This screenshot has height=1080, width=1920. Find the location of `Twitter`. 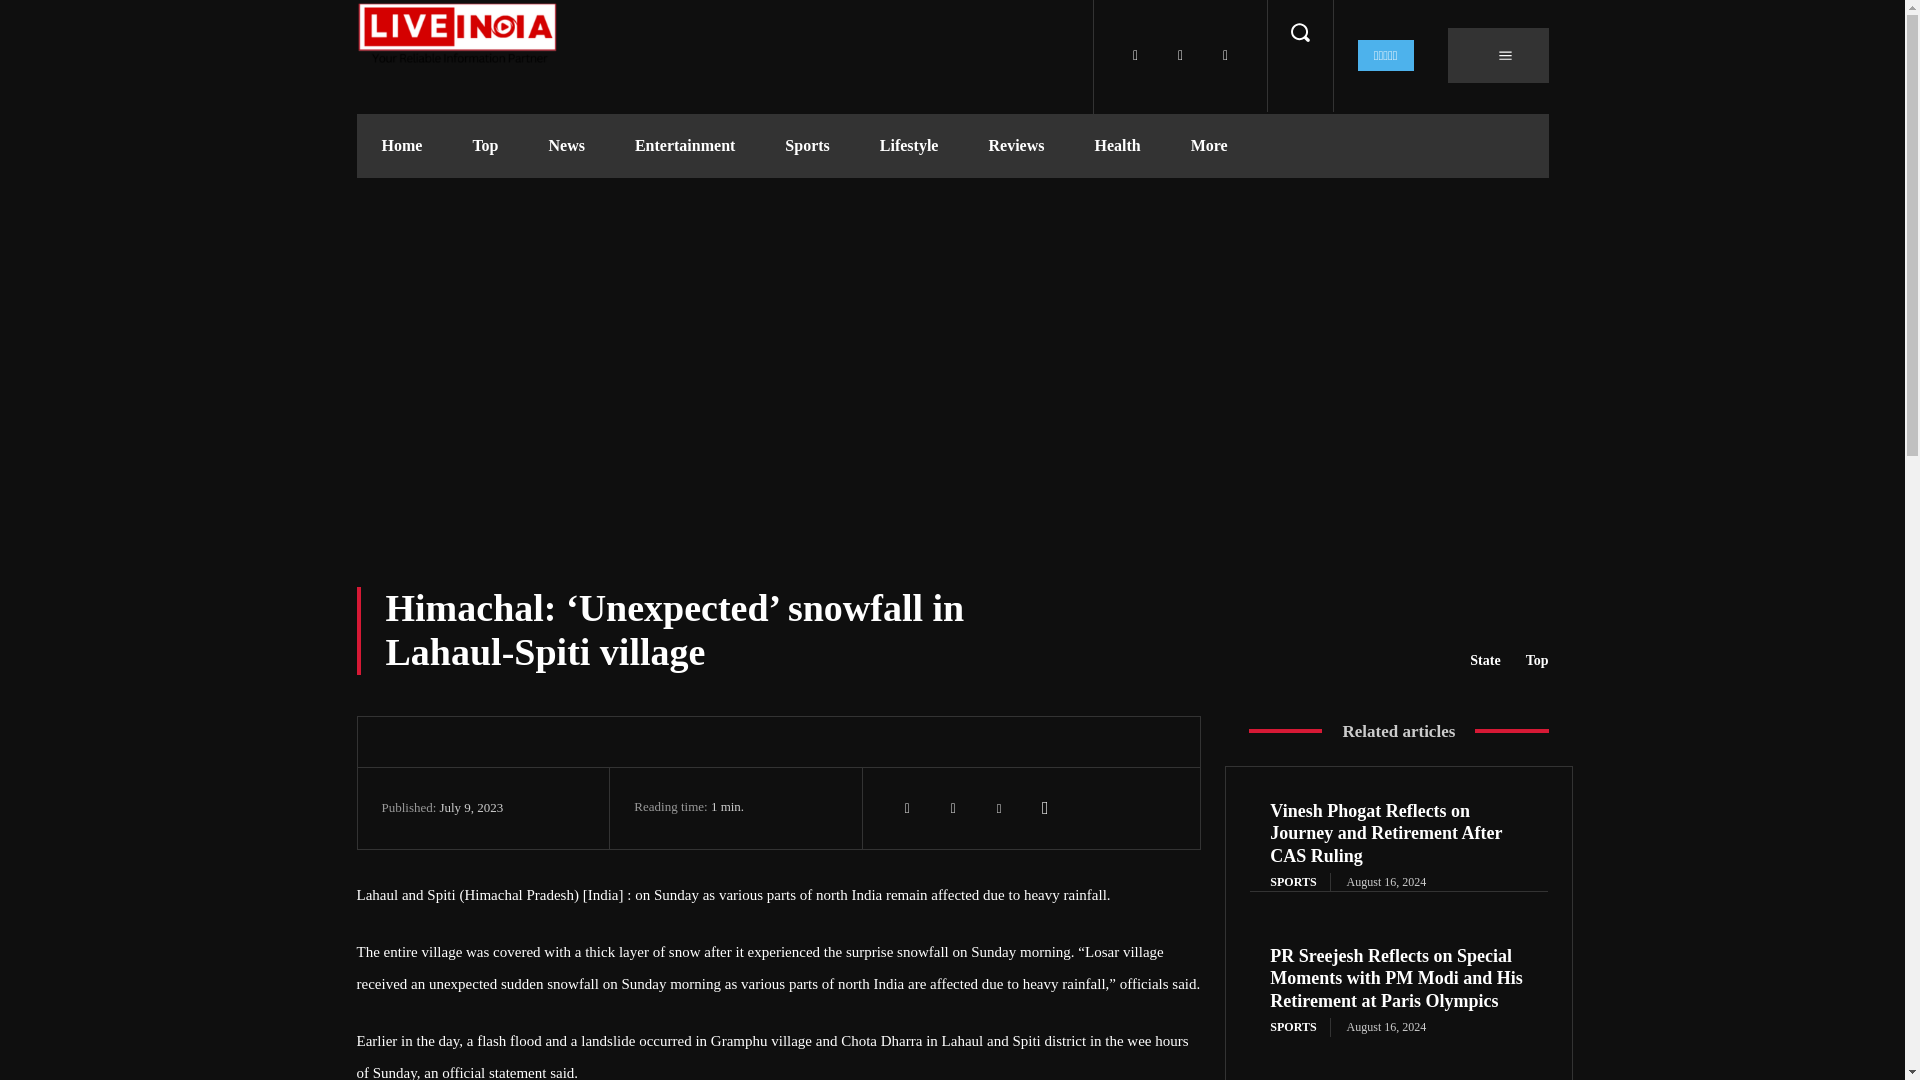

Twitter is located at coordinates (1180, 55).